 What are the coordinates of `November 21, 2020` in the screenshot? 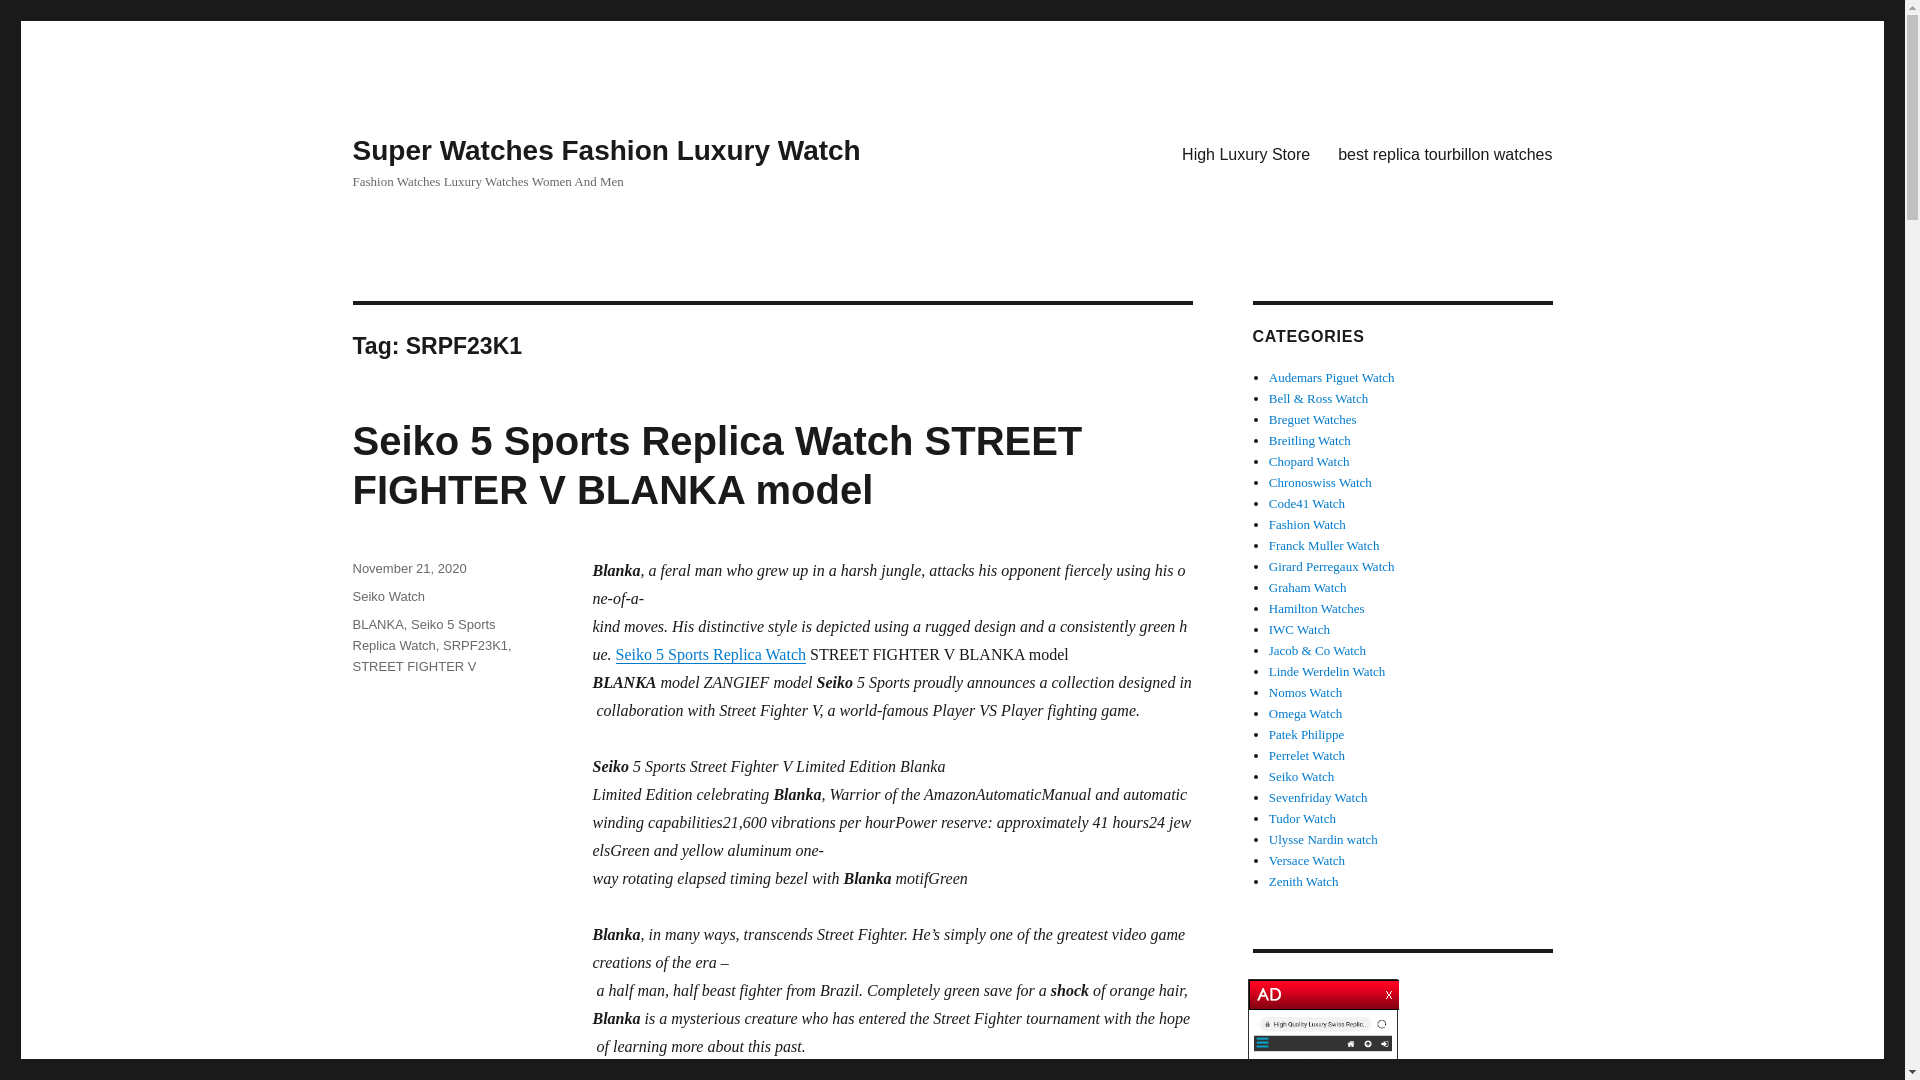 It's located at (408, 568).